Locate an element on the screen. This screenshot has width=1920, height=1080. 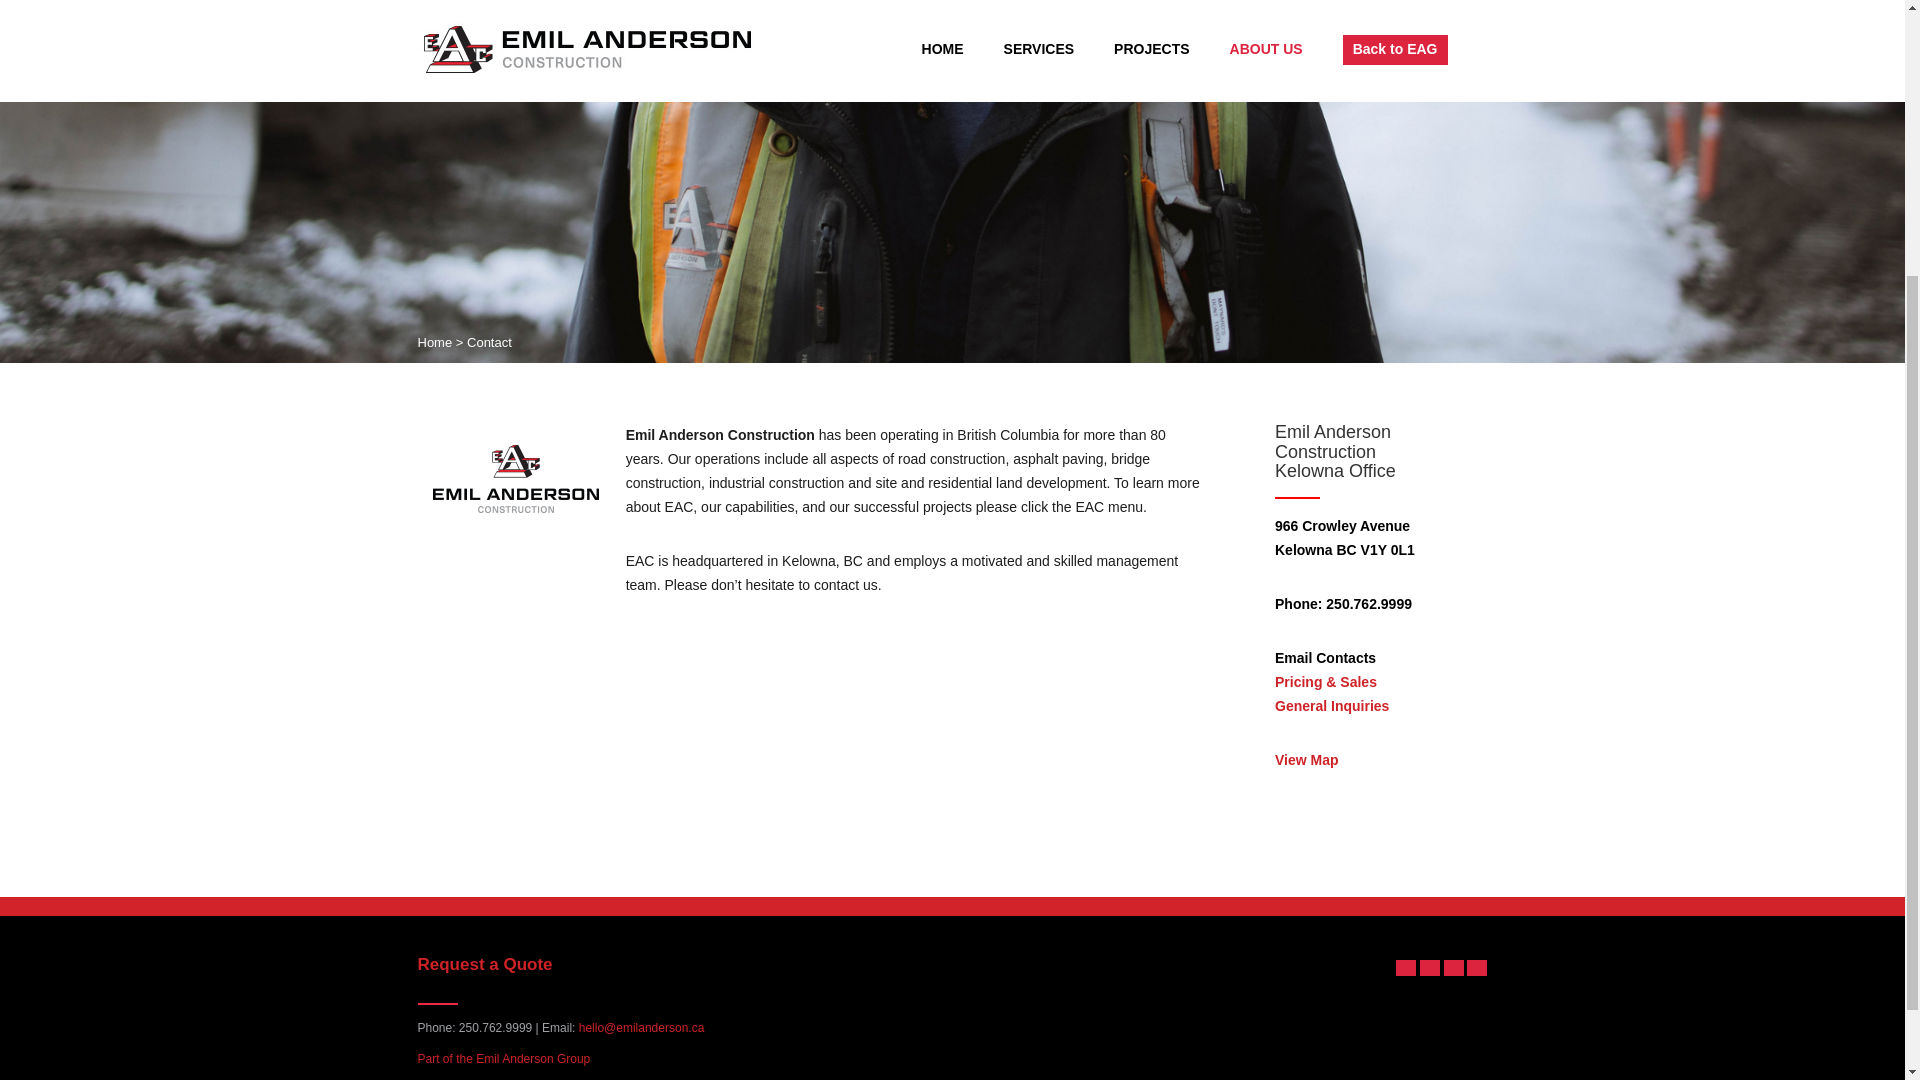
Home is located at coordinates (436, 342).